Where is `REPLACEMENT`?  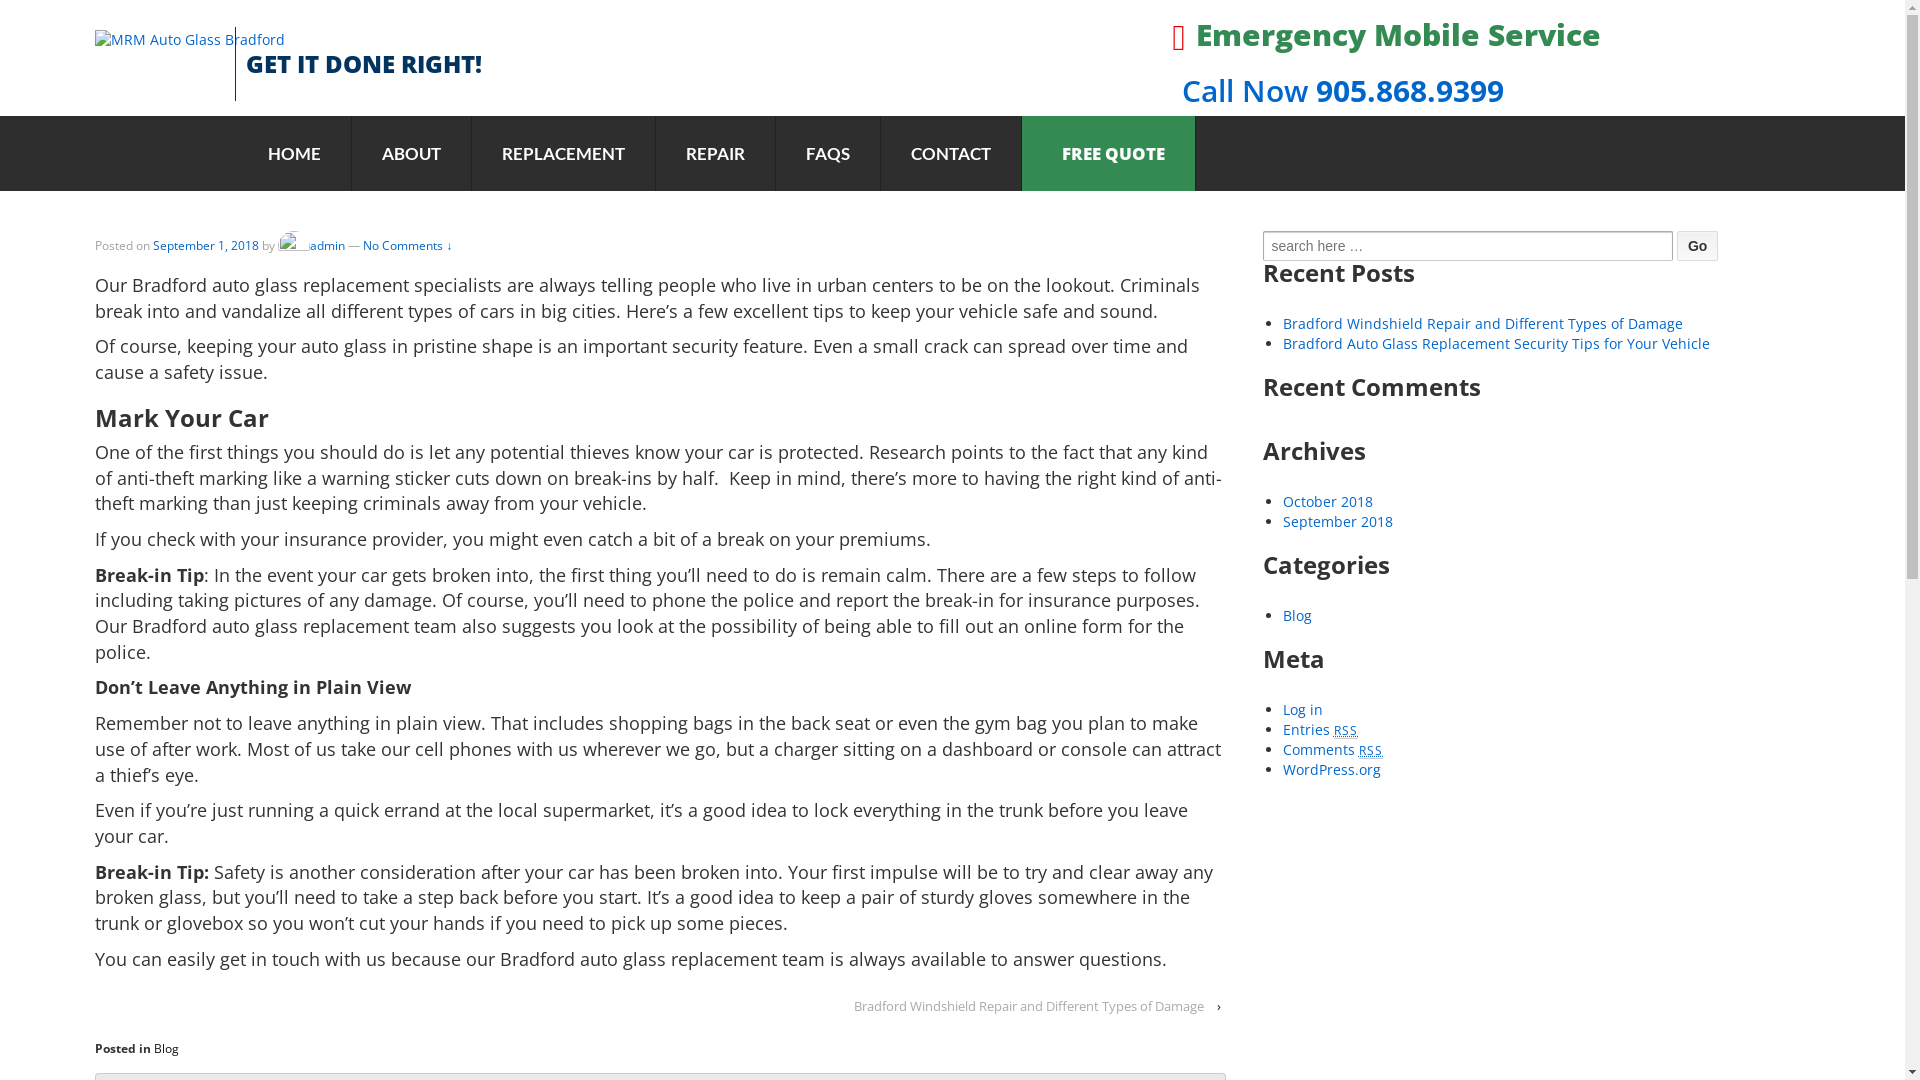
REPLACEMENT is located at coordinates (564, 154).